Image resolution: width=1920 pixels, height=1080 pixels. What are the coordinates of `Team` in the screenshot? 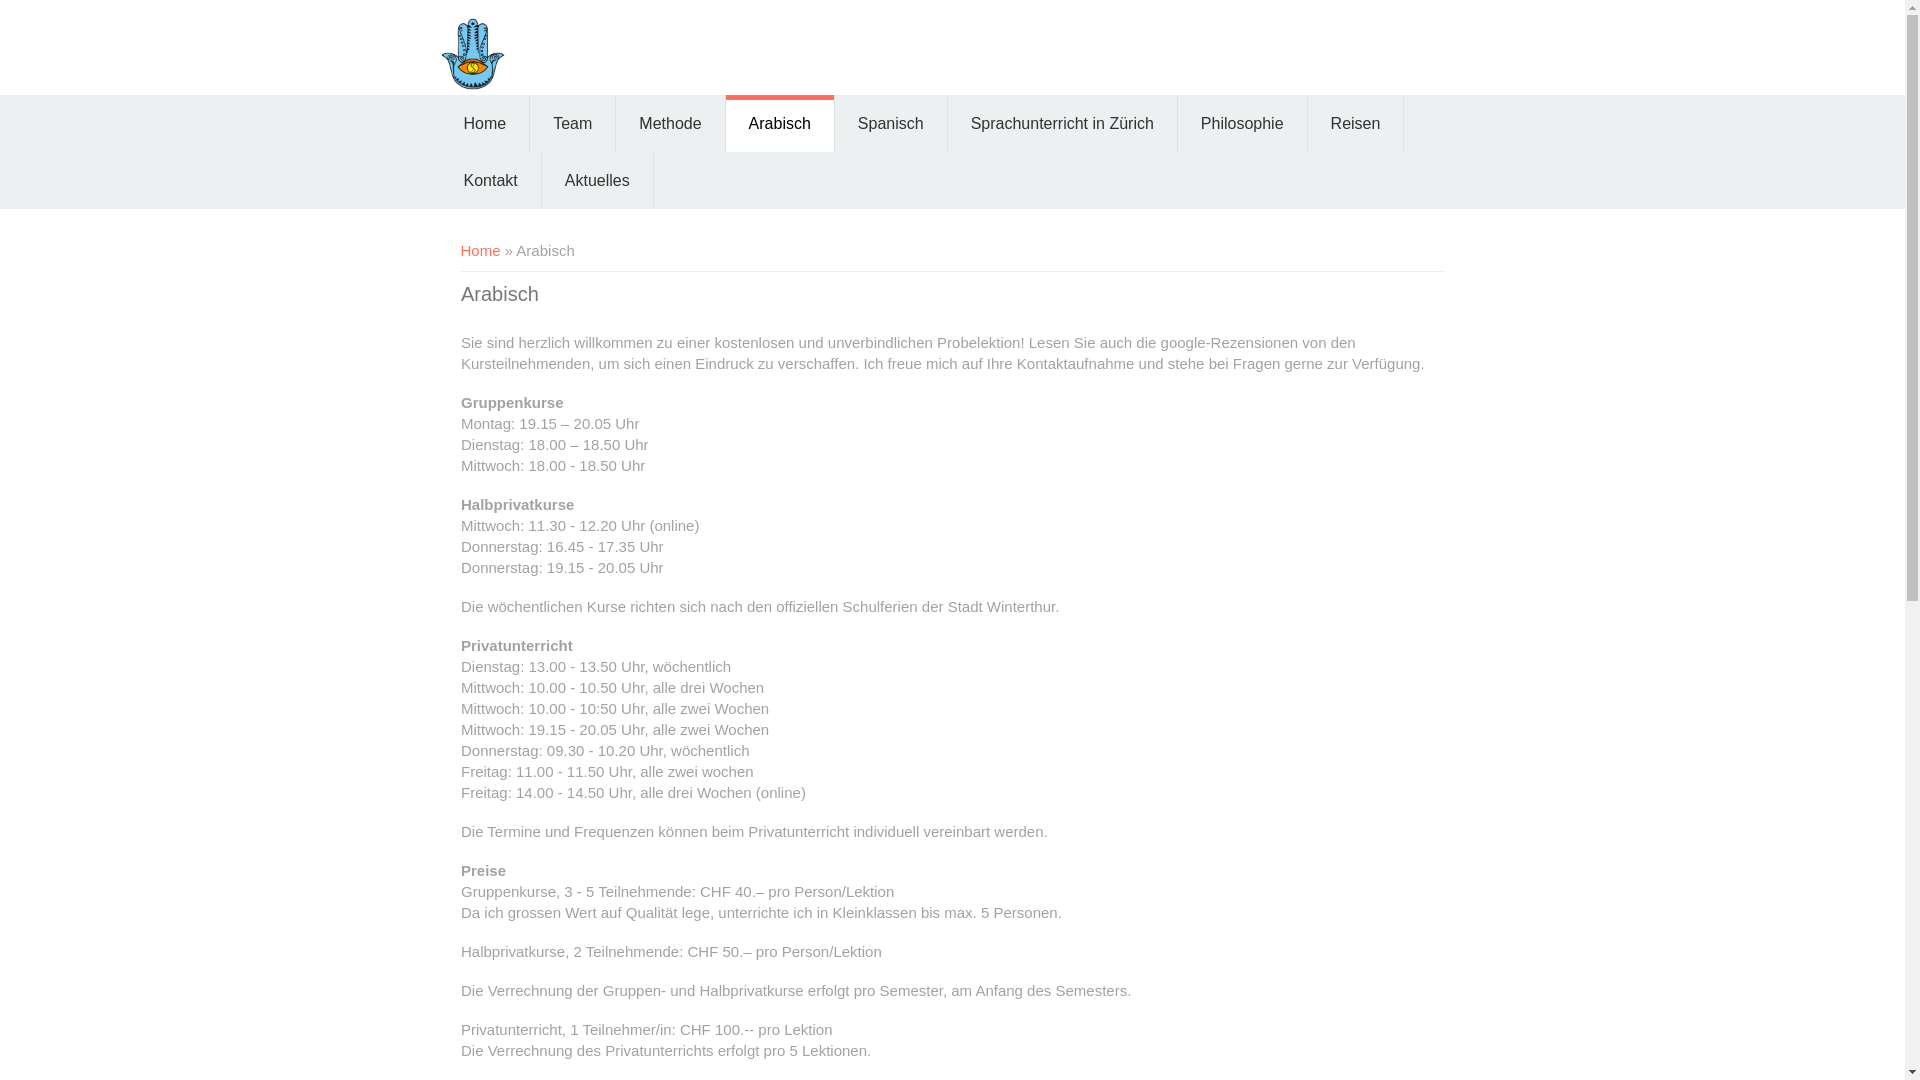 It's located at (572, 124).